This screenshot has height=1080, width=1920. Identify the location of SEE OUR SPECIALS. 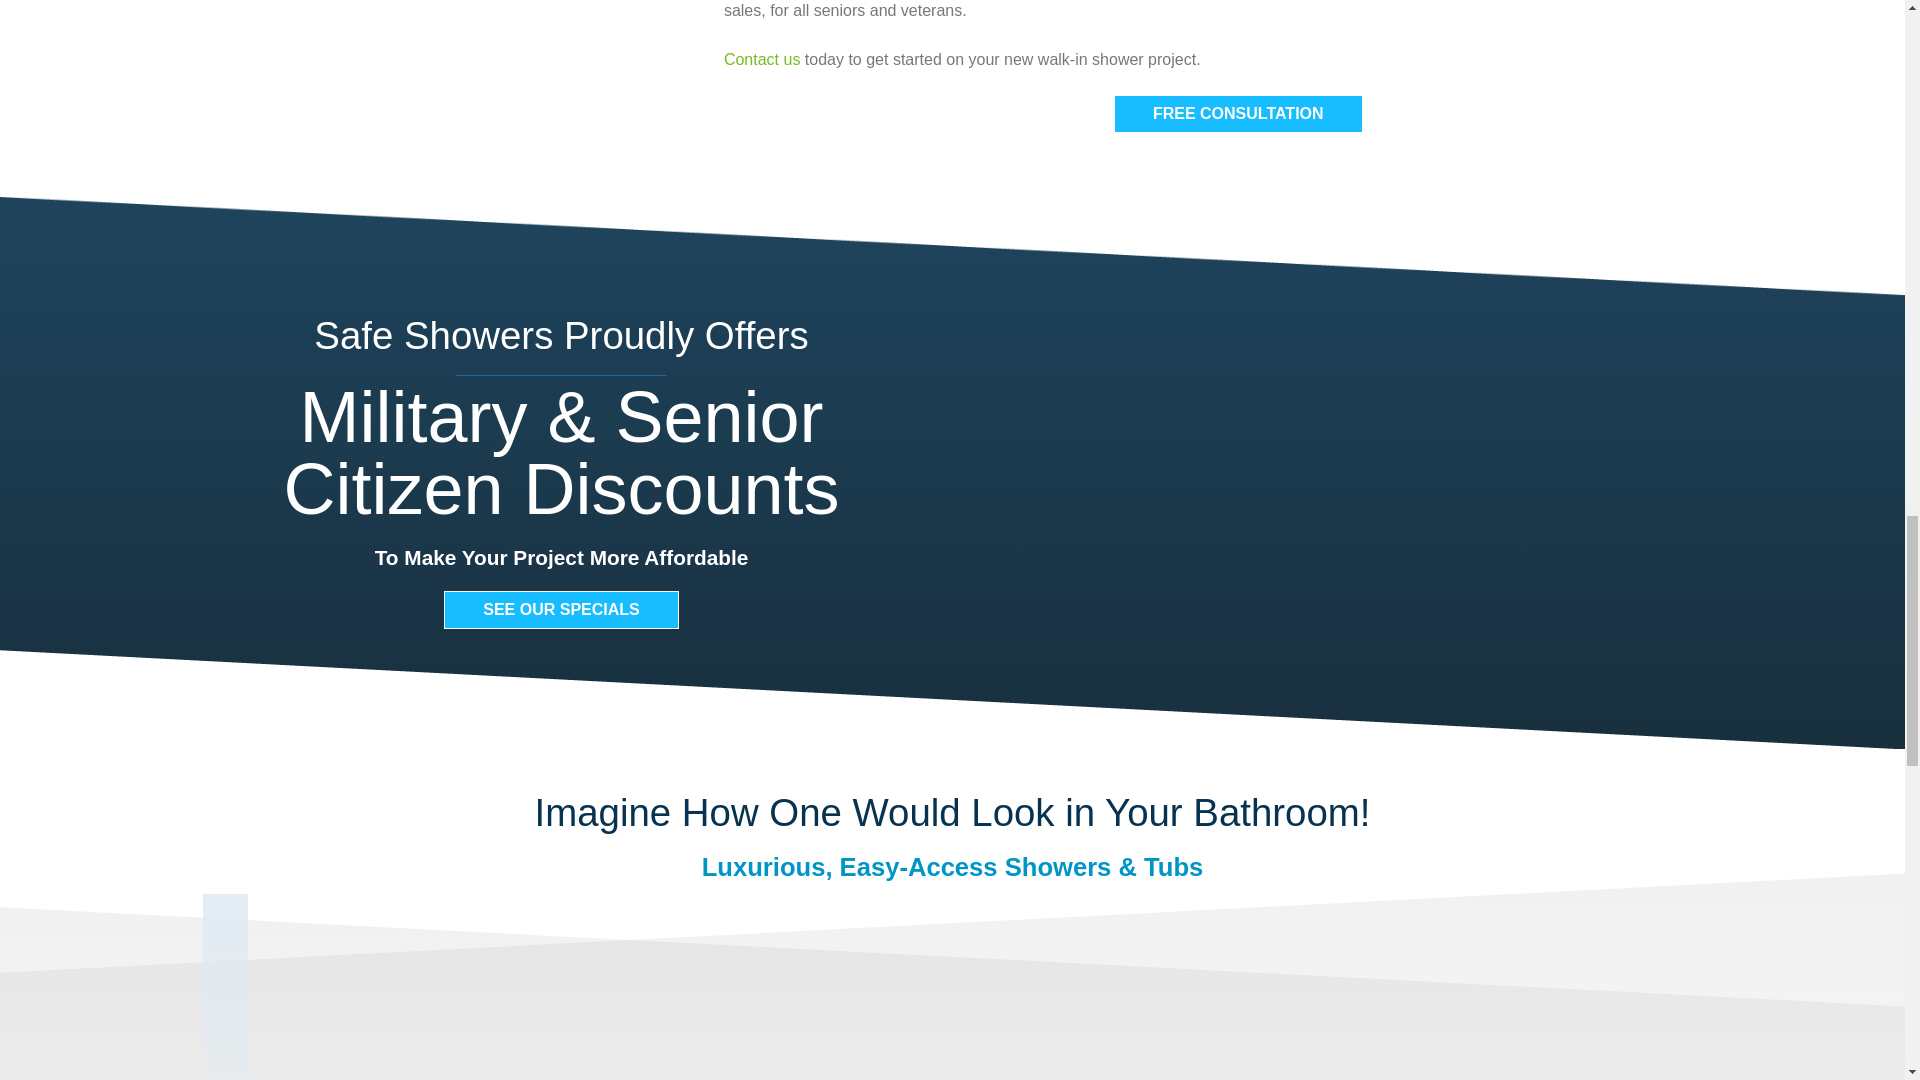
(561, 609).